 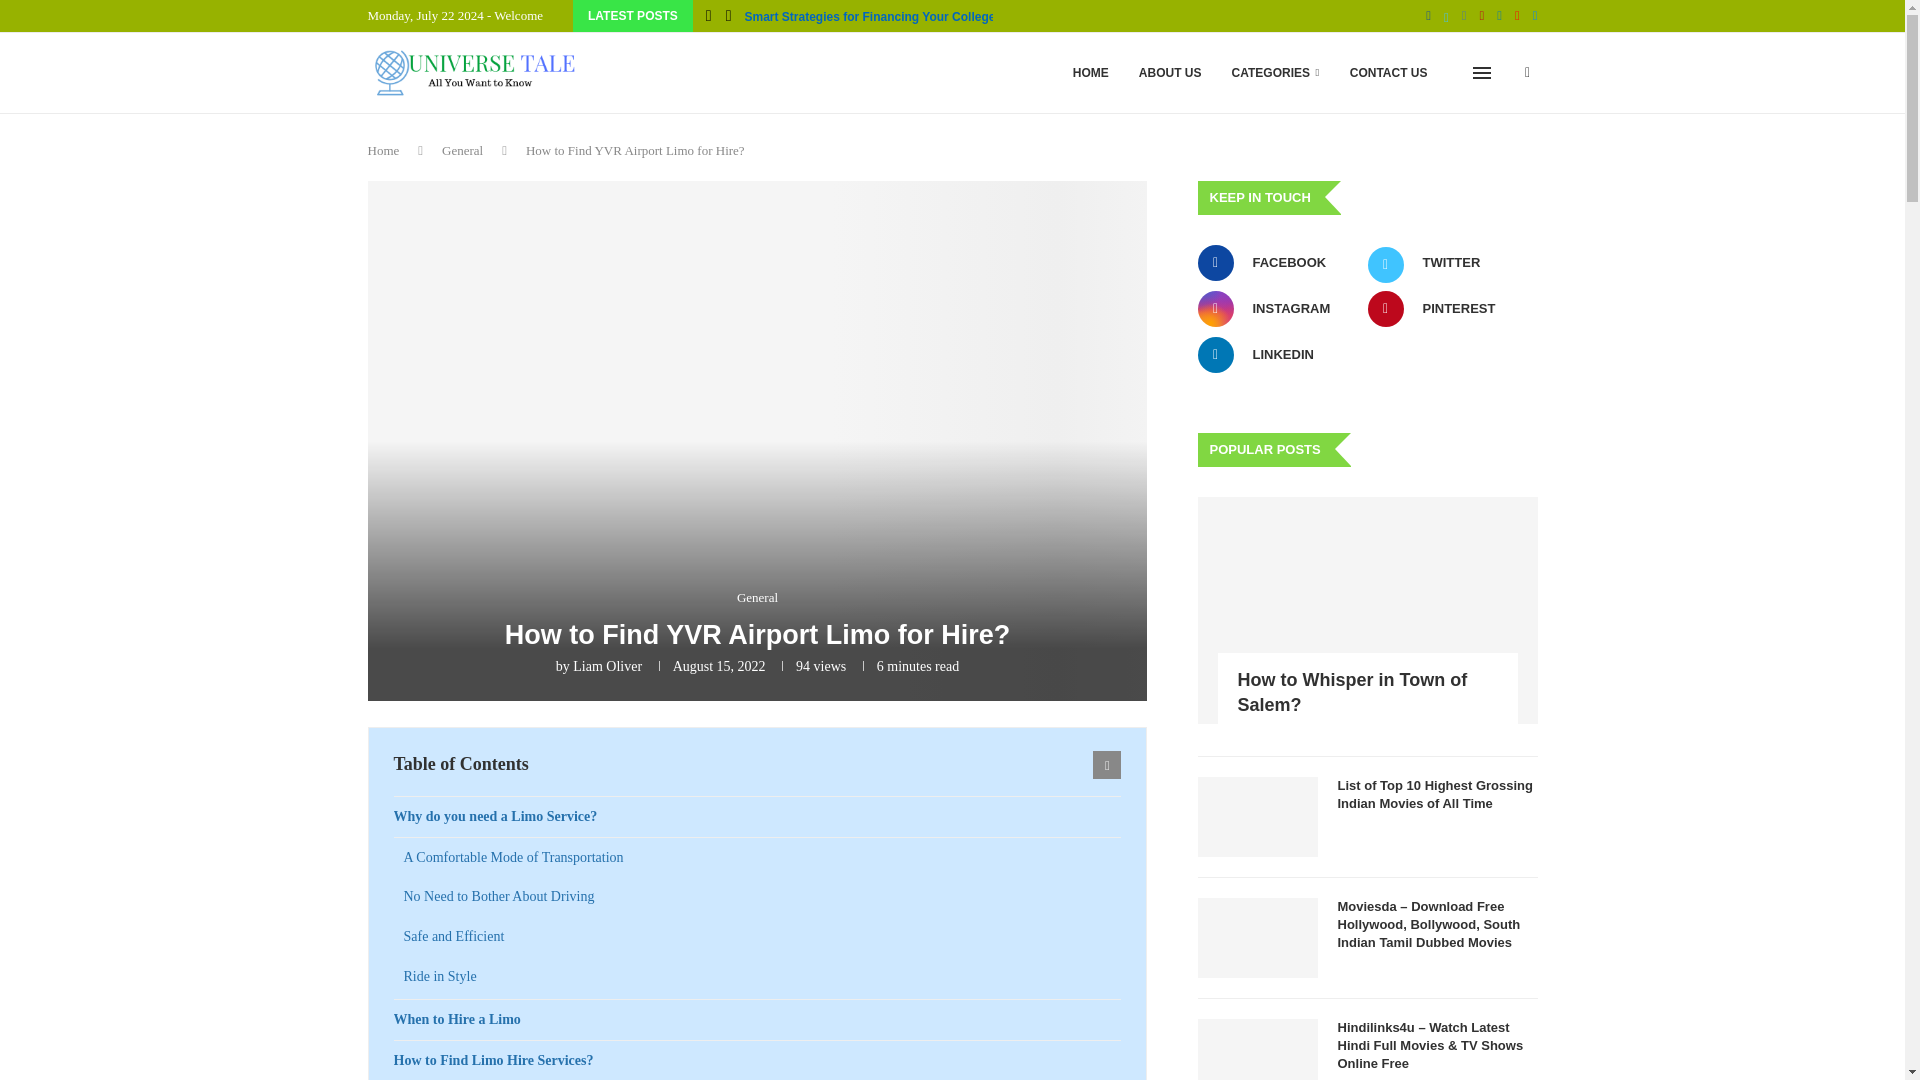 I want to click on CONTACT US, so click(x=1388, y=73).